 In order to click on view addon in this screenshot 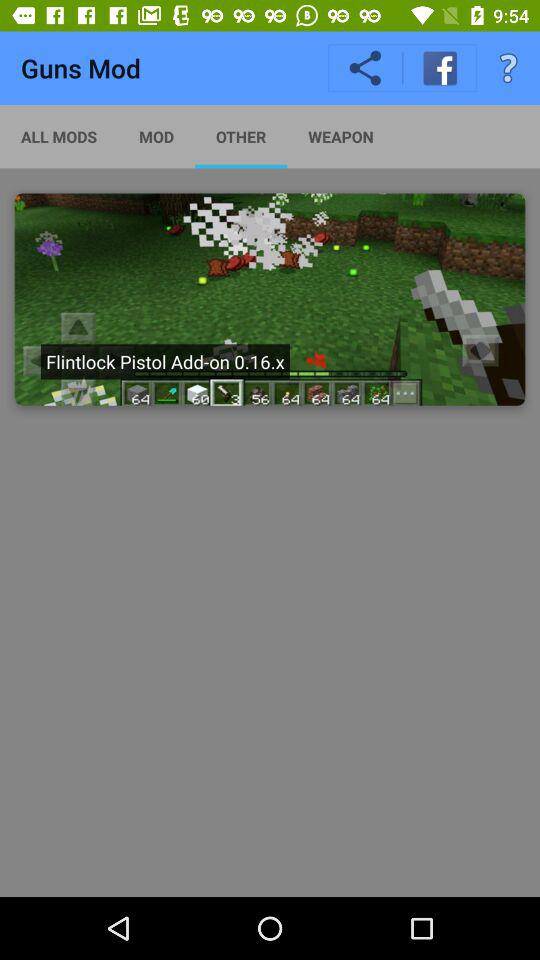, I will do `click(270, 299)`.